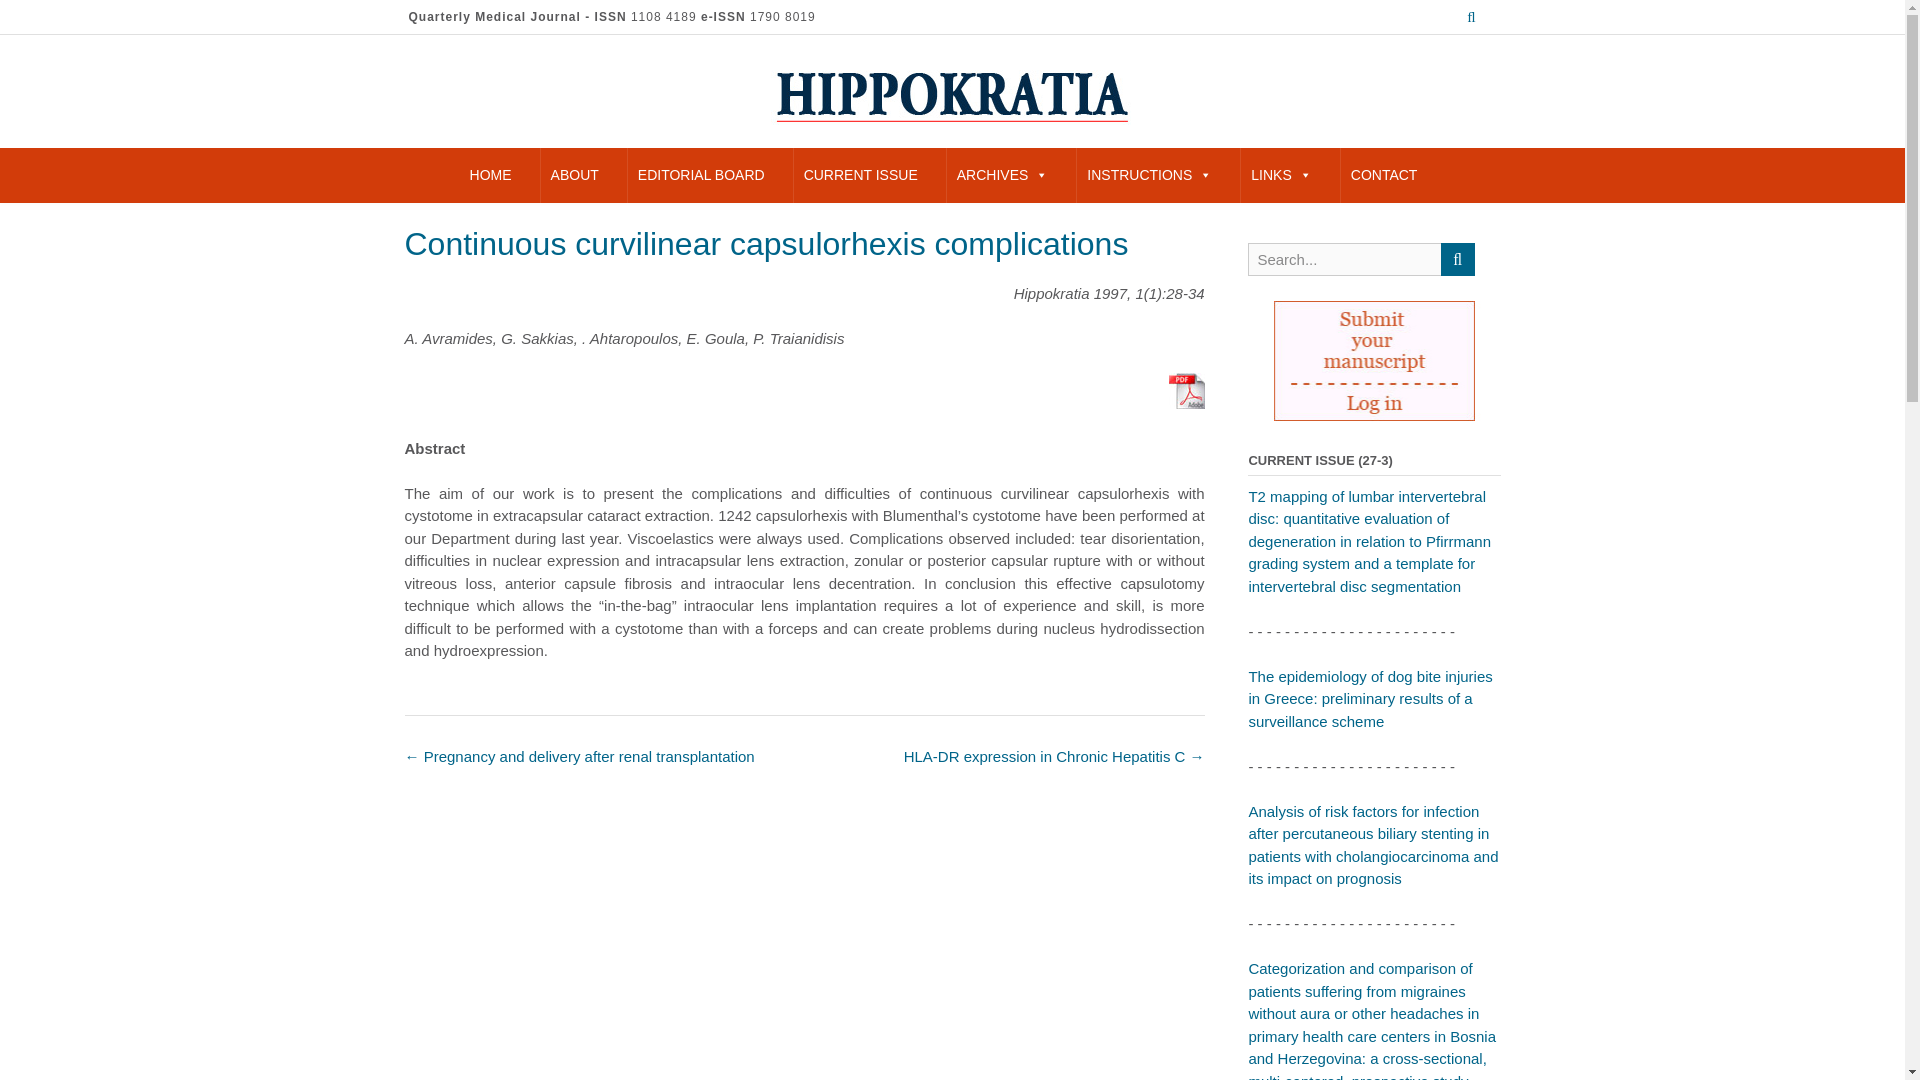 The image size is (1920, 1080). Describe the element at coordinates (1344, 260) in the screenshot. I see `Search for:` at that location.